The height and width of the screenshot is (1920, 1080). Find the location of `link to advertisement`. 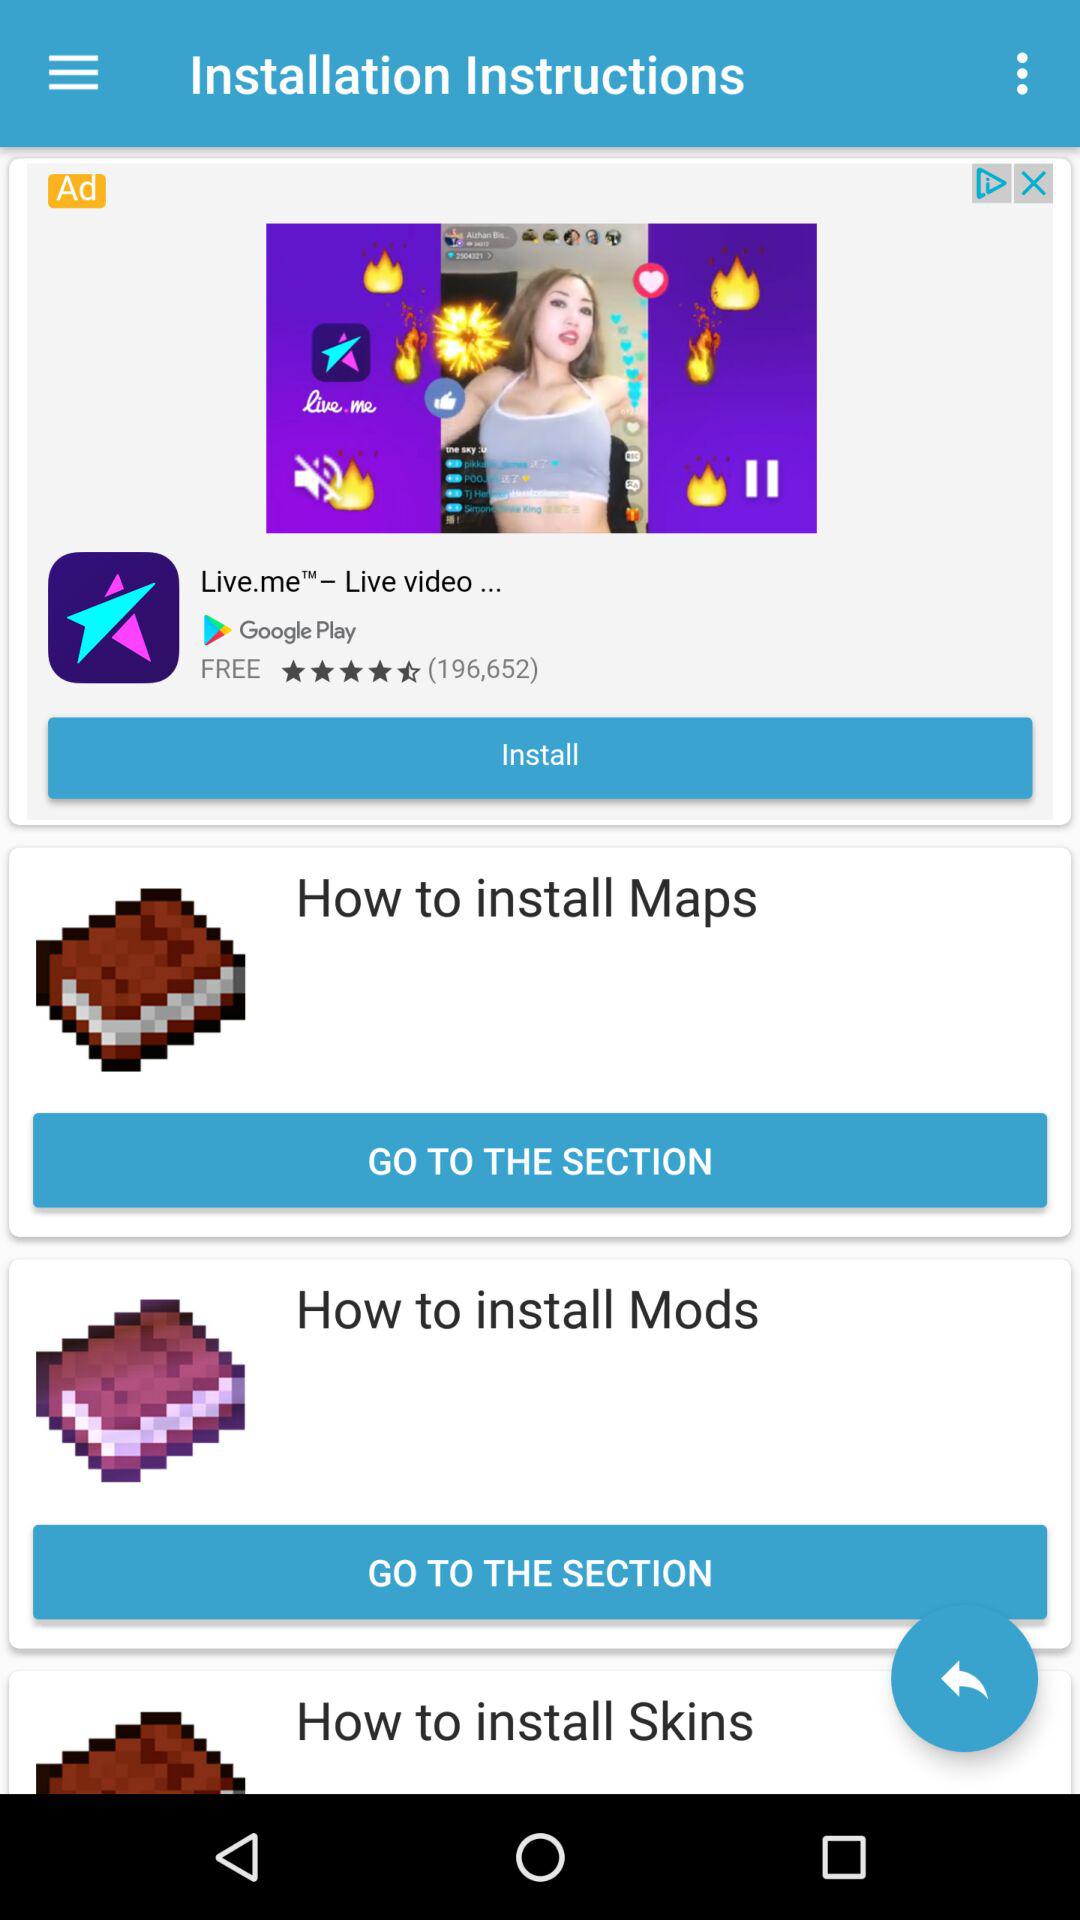

link to advertisement is located at coordinates (540, 491).